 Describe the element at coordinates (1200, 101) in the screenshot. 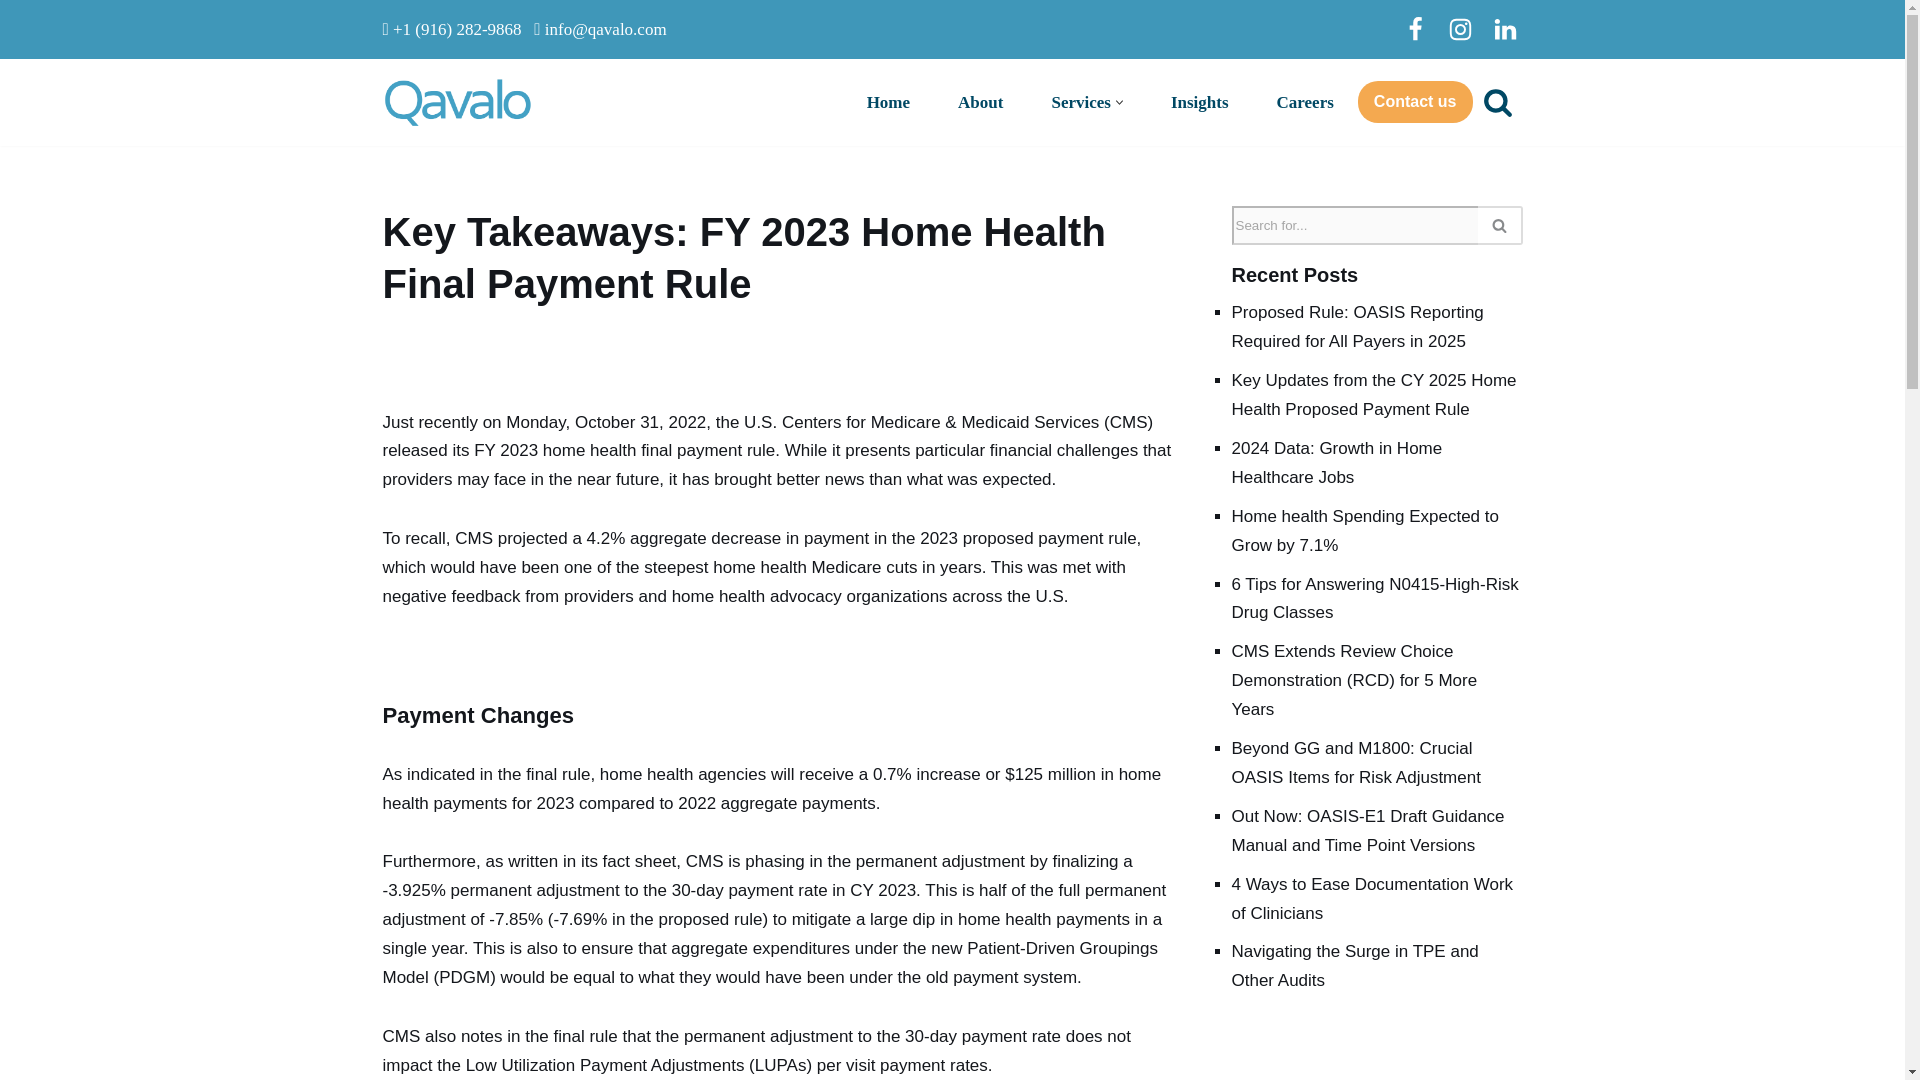

I see `Insights` at that location.